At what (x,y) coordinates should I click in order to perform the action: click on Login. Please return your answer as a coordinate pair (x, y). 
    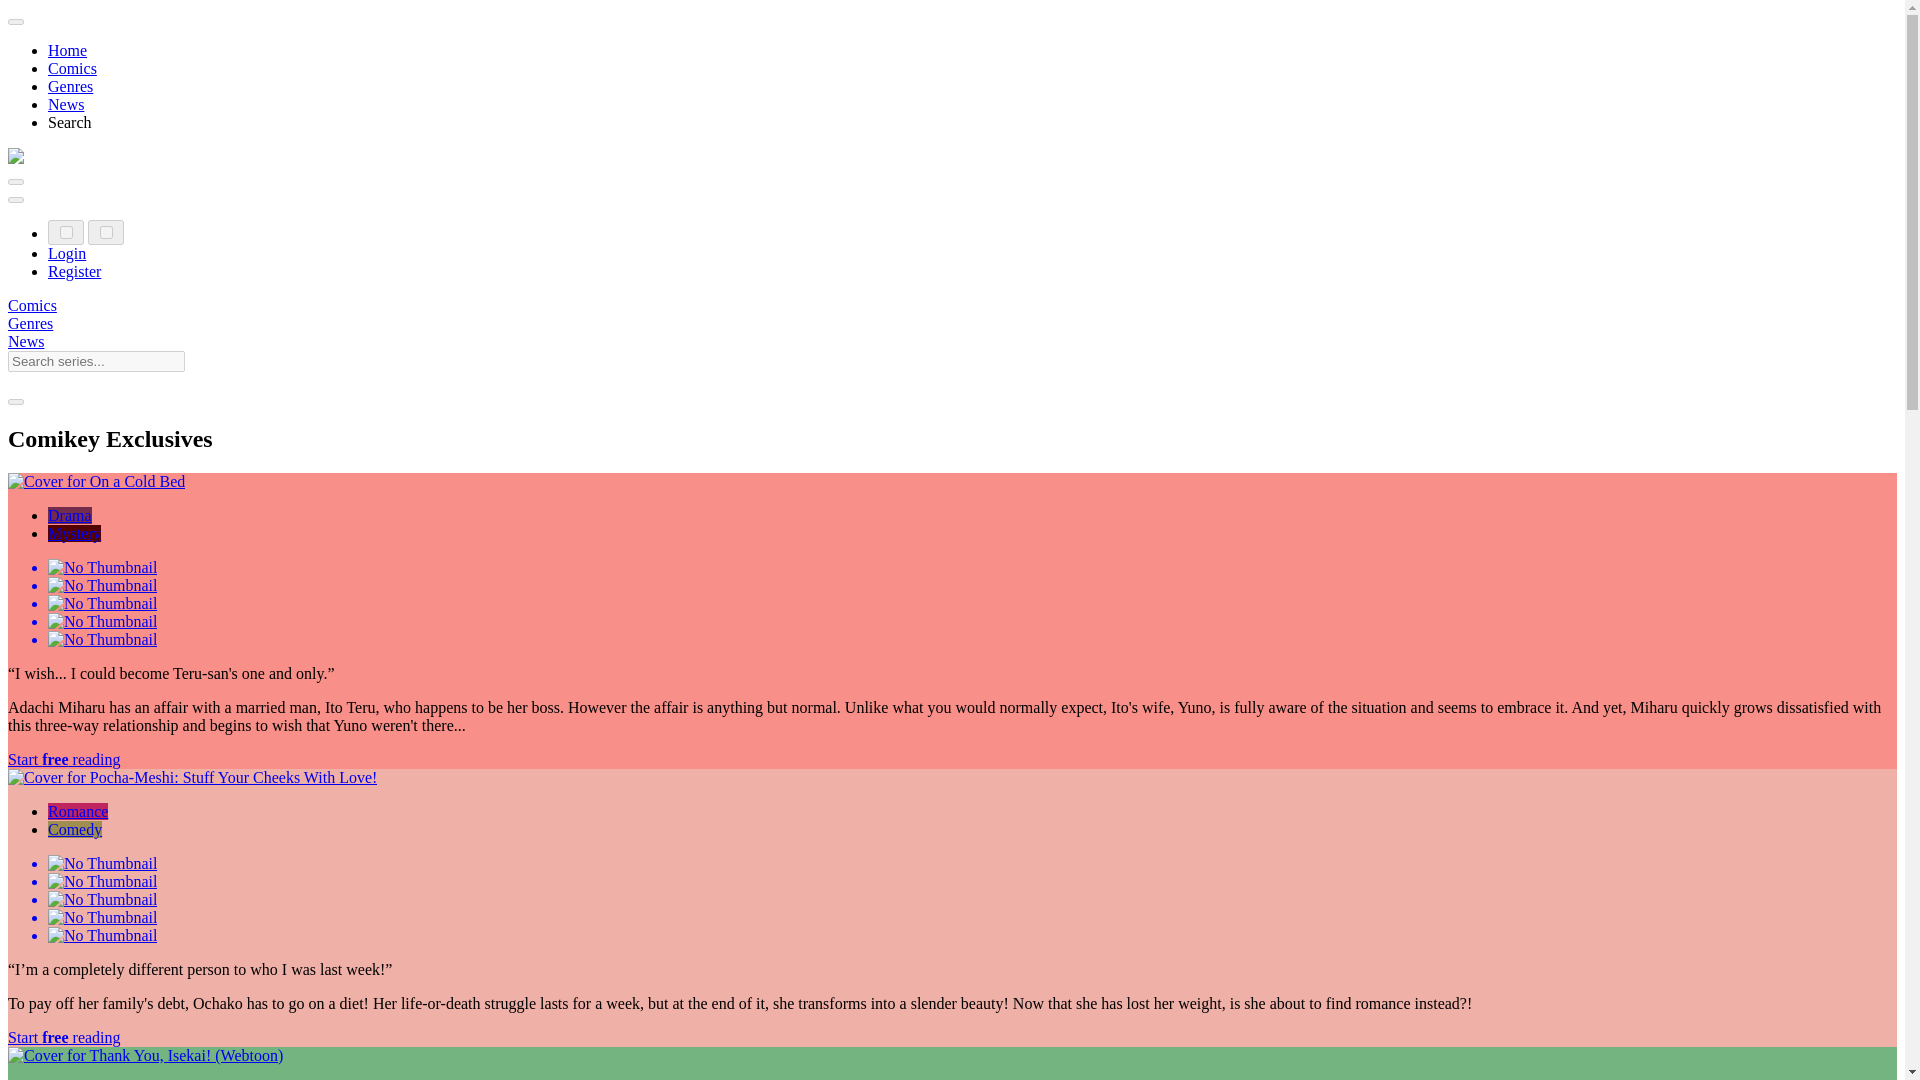
    Looking at the image, I should click on (67, 254).